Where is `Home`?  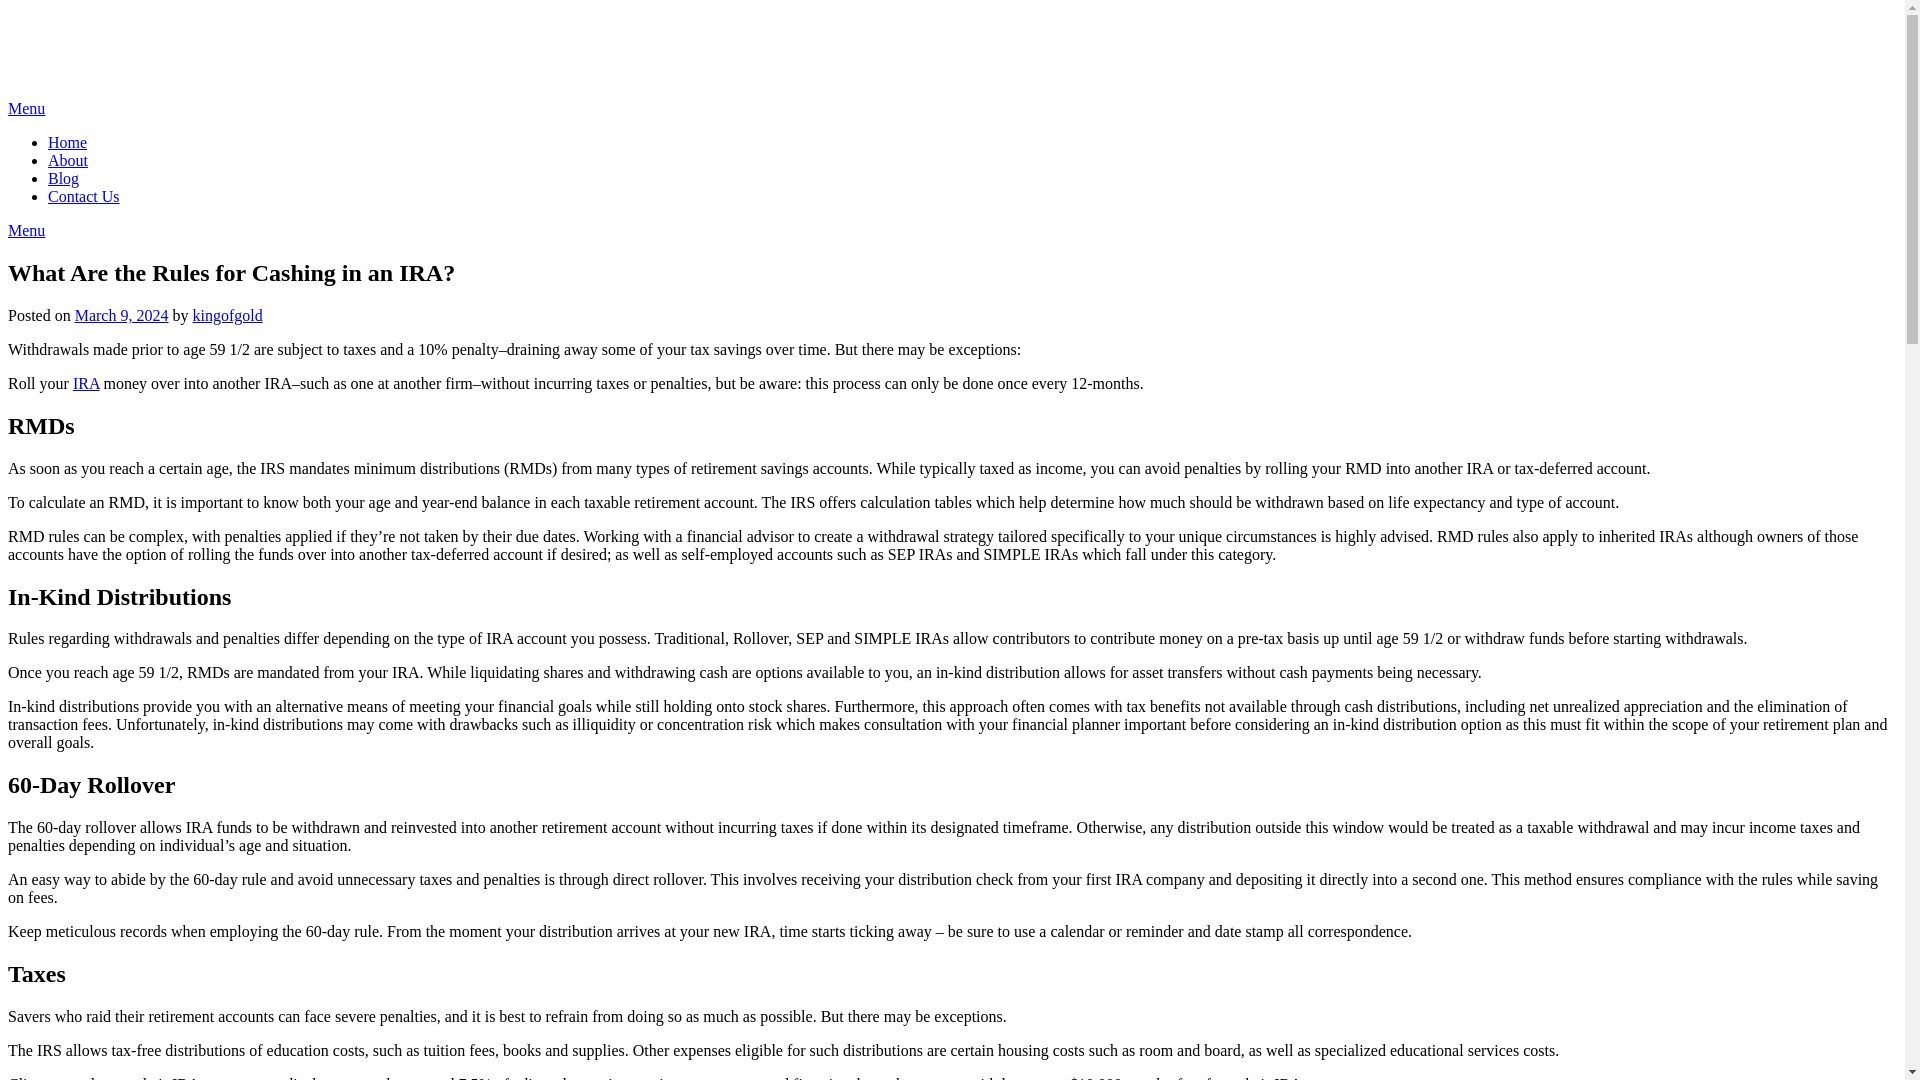 Home is located at coordinates (67, 142).